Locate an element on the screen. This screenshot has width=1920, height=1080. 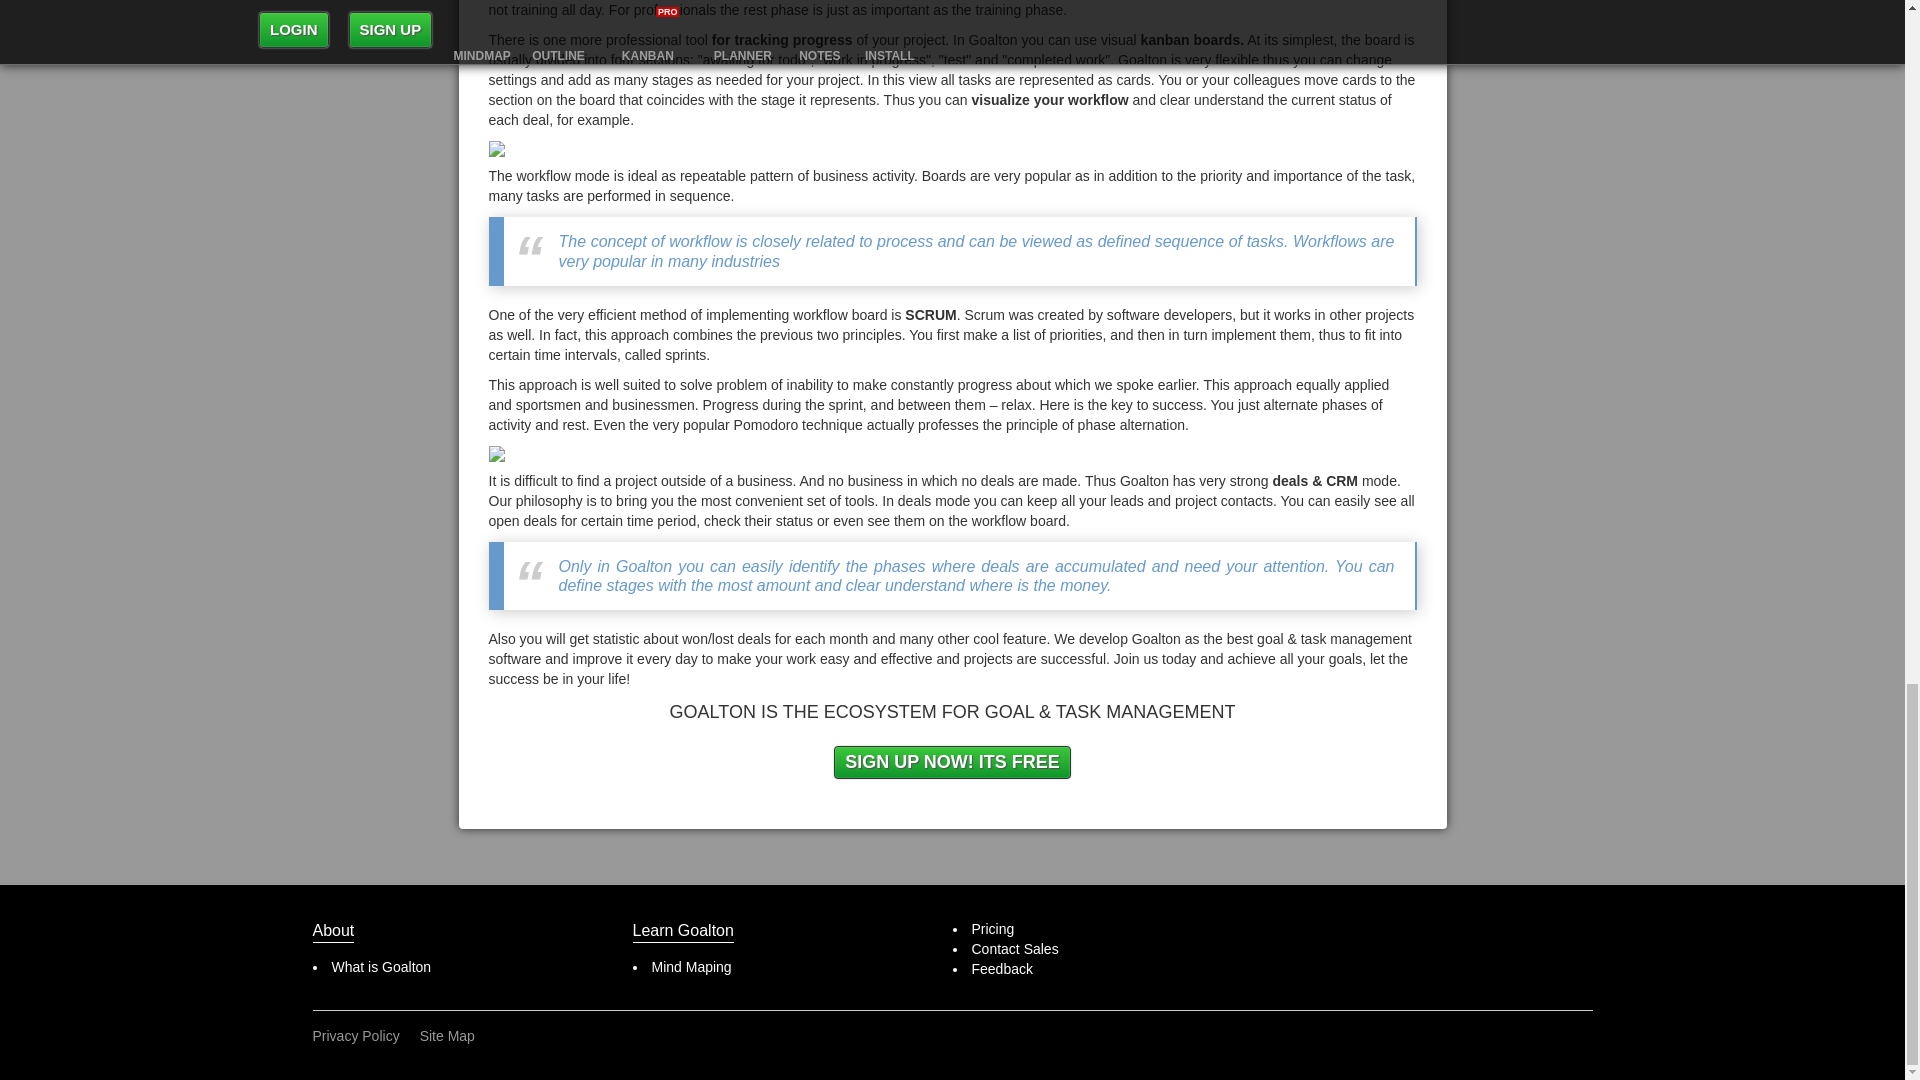
SIGN UP NOW! ITS FREE is located at coordinates (952, 762).